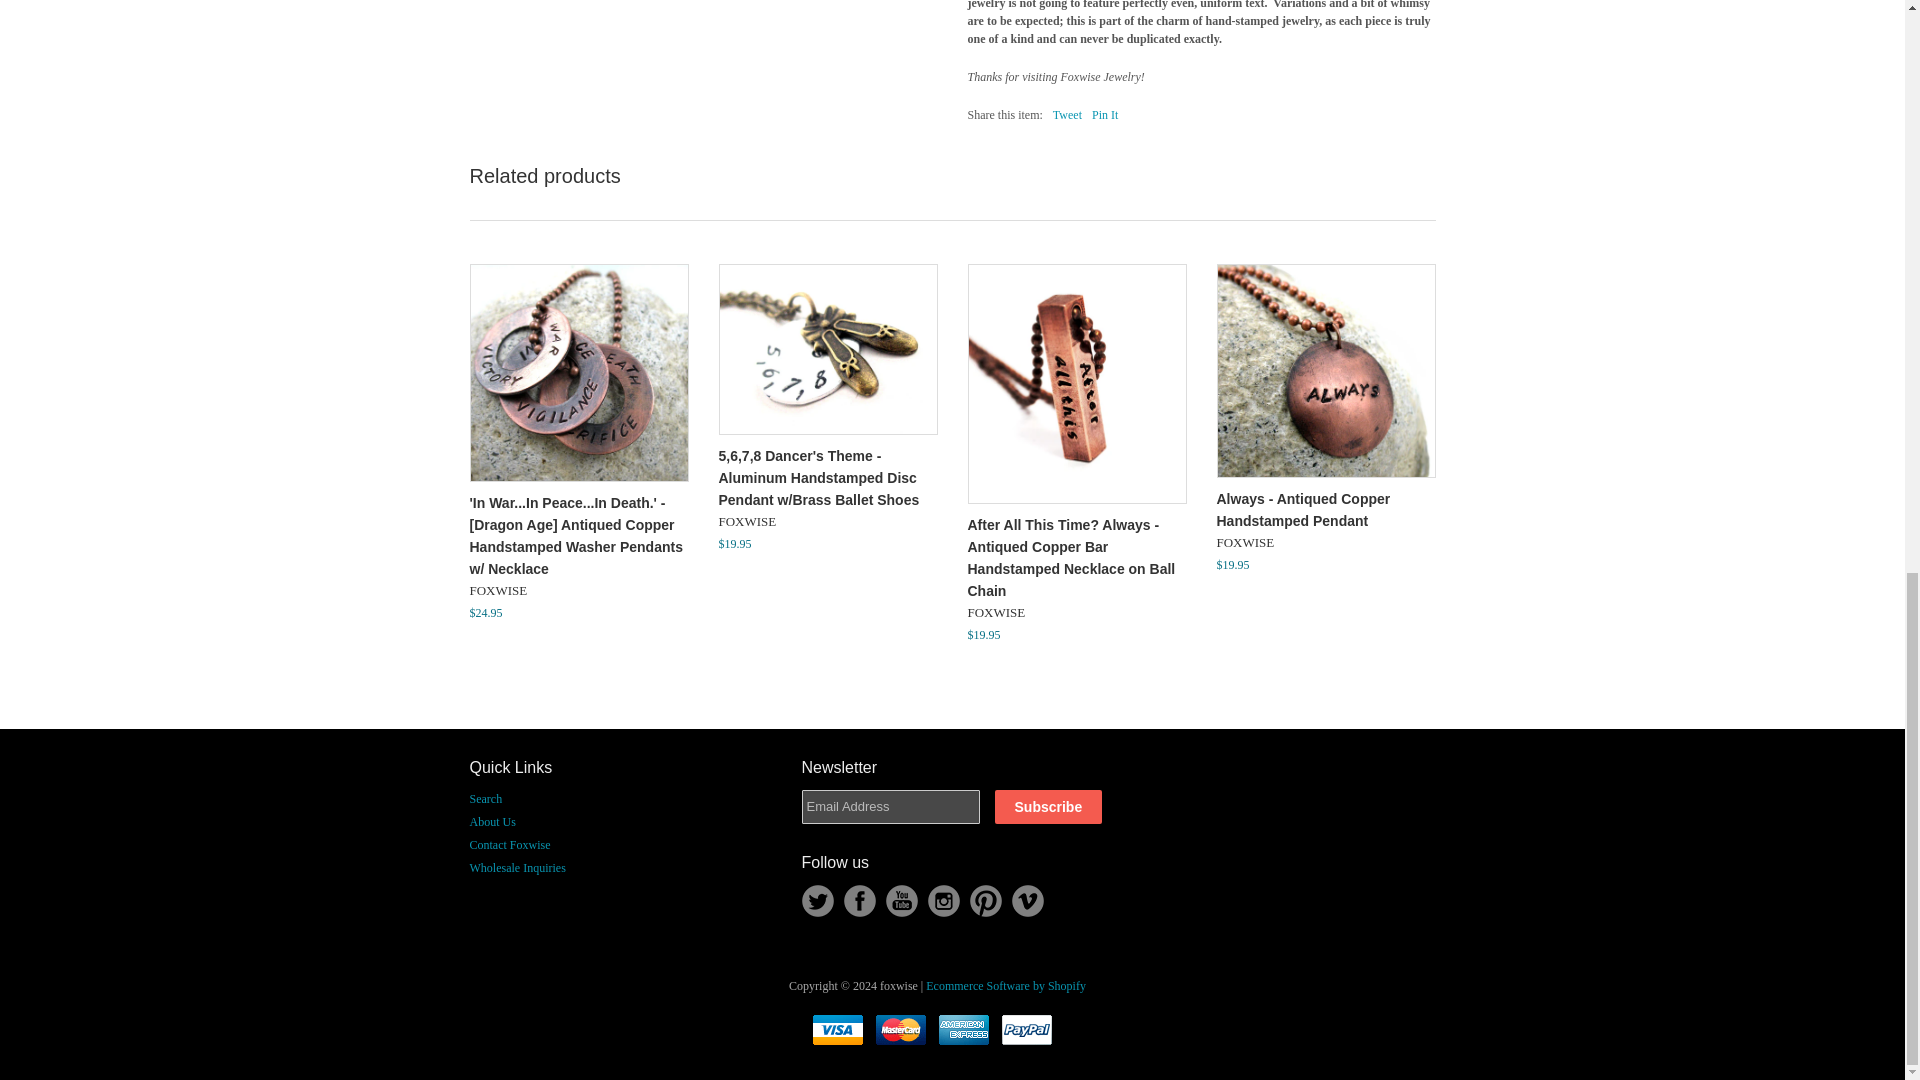 This screenshot has width=1920, height=1080. What do you see at coordinates (1028, 900) in the screenshot?
I see `foxwise on Vimeo` at bounding box center [1028, 900].